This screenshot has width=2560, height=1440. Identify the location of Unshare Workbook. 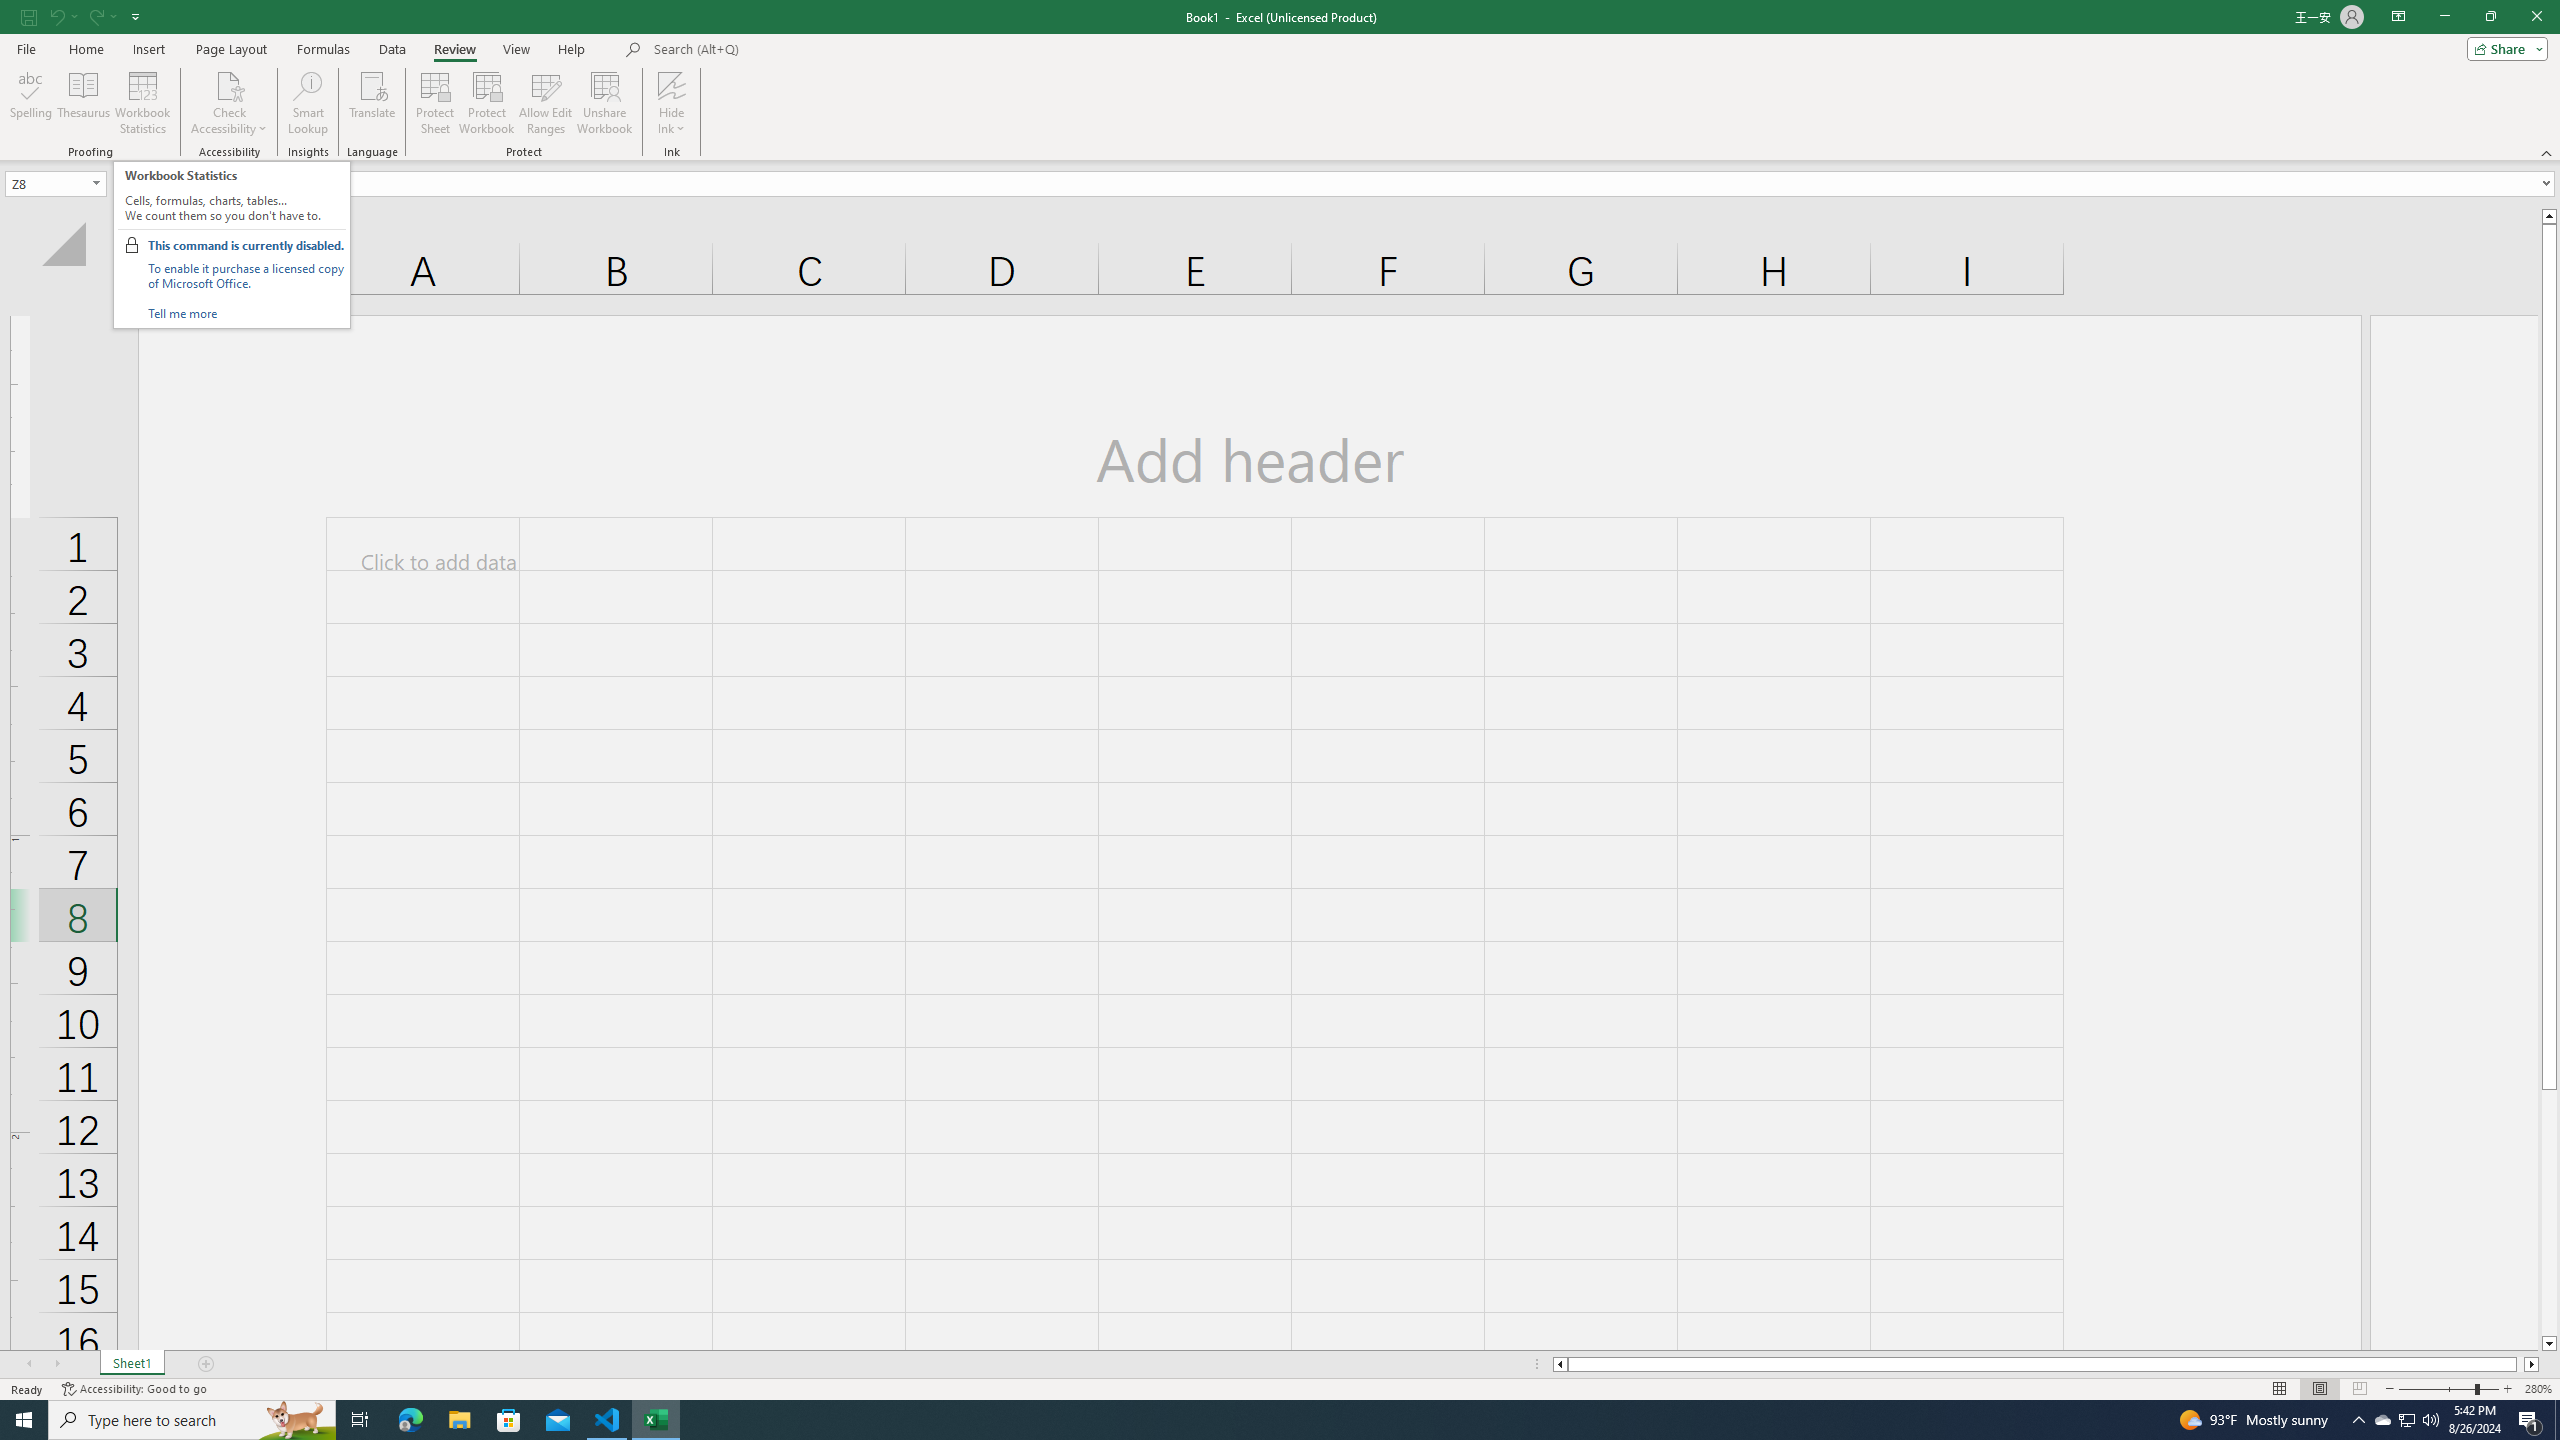
(605, 103).